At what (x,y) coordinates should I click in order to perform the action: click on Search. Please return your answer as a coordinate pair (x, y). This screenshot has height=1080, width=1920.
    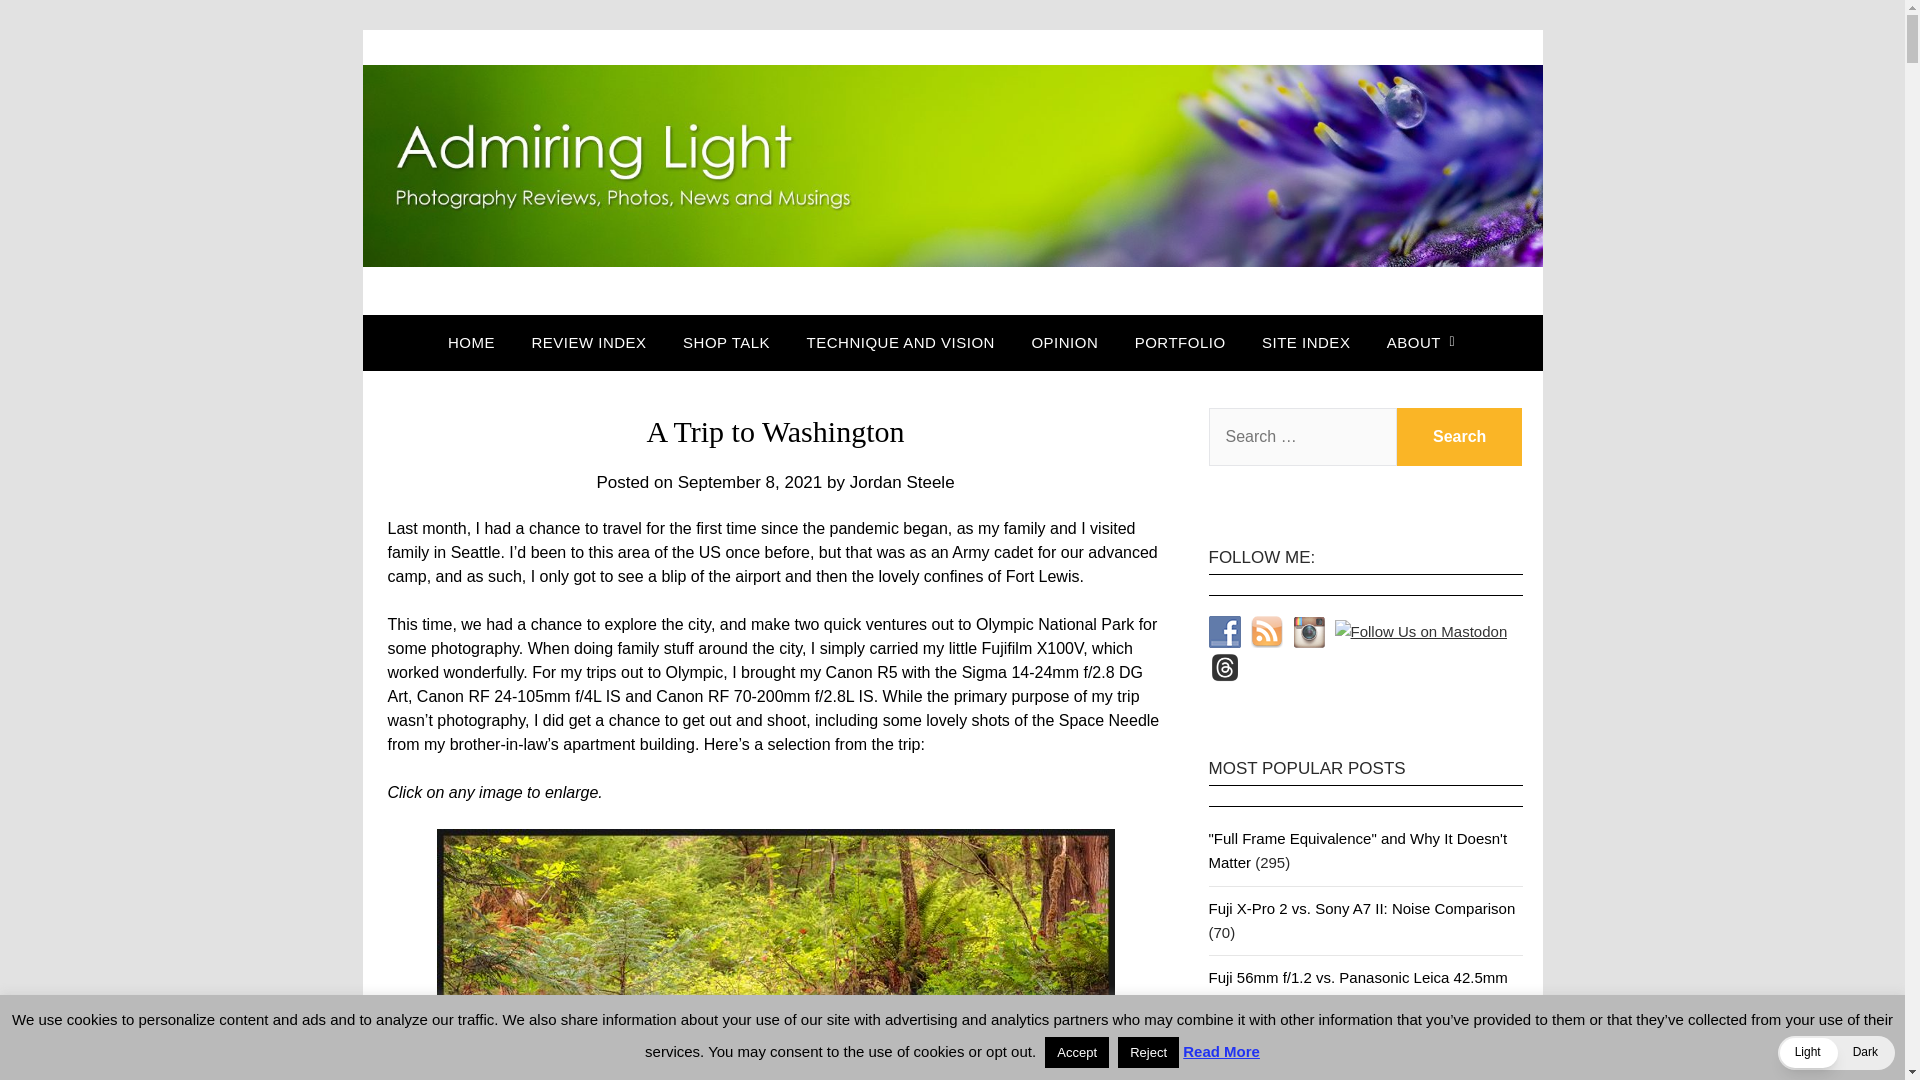
    Looking at the image, I should click on (1460, 436).